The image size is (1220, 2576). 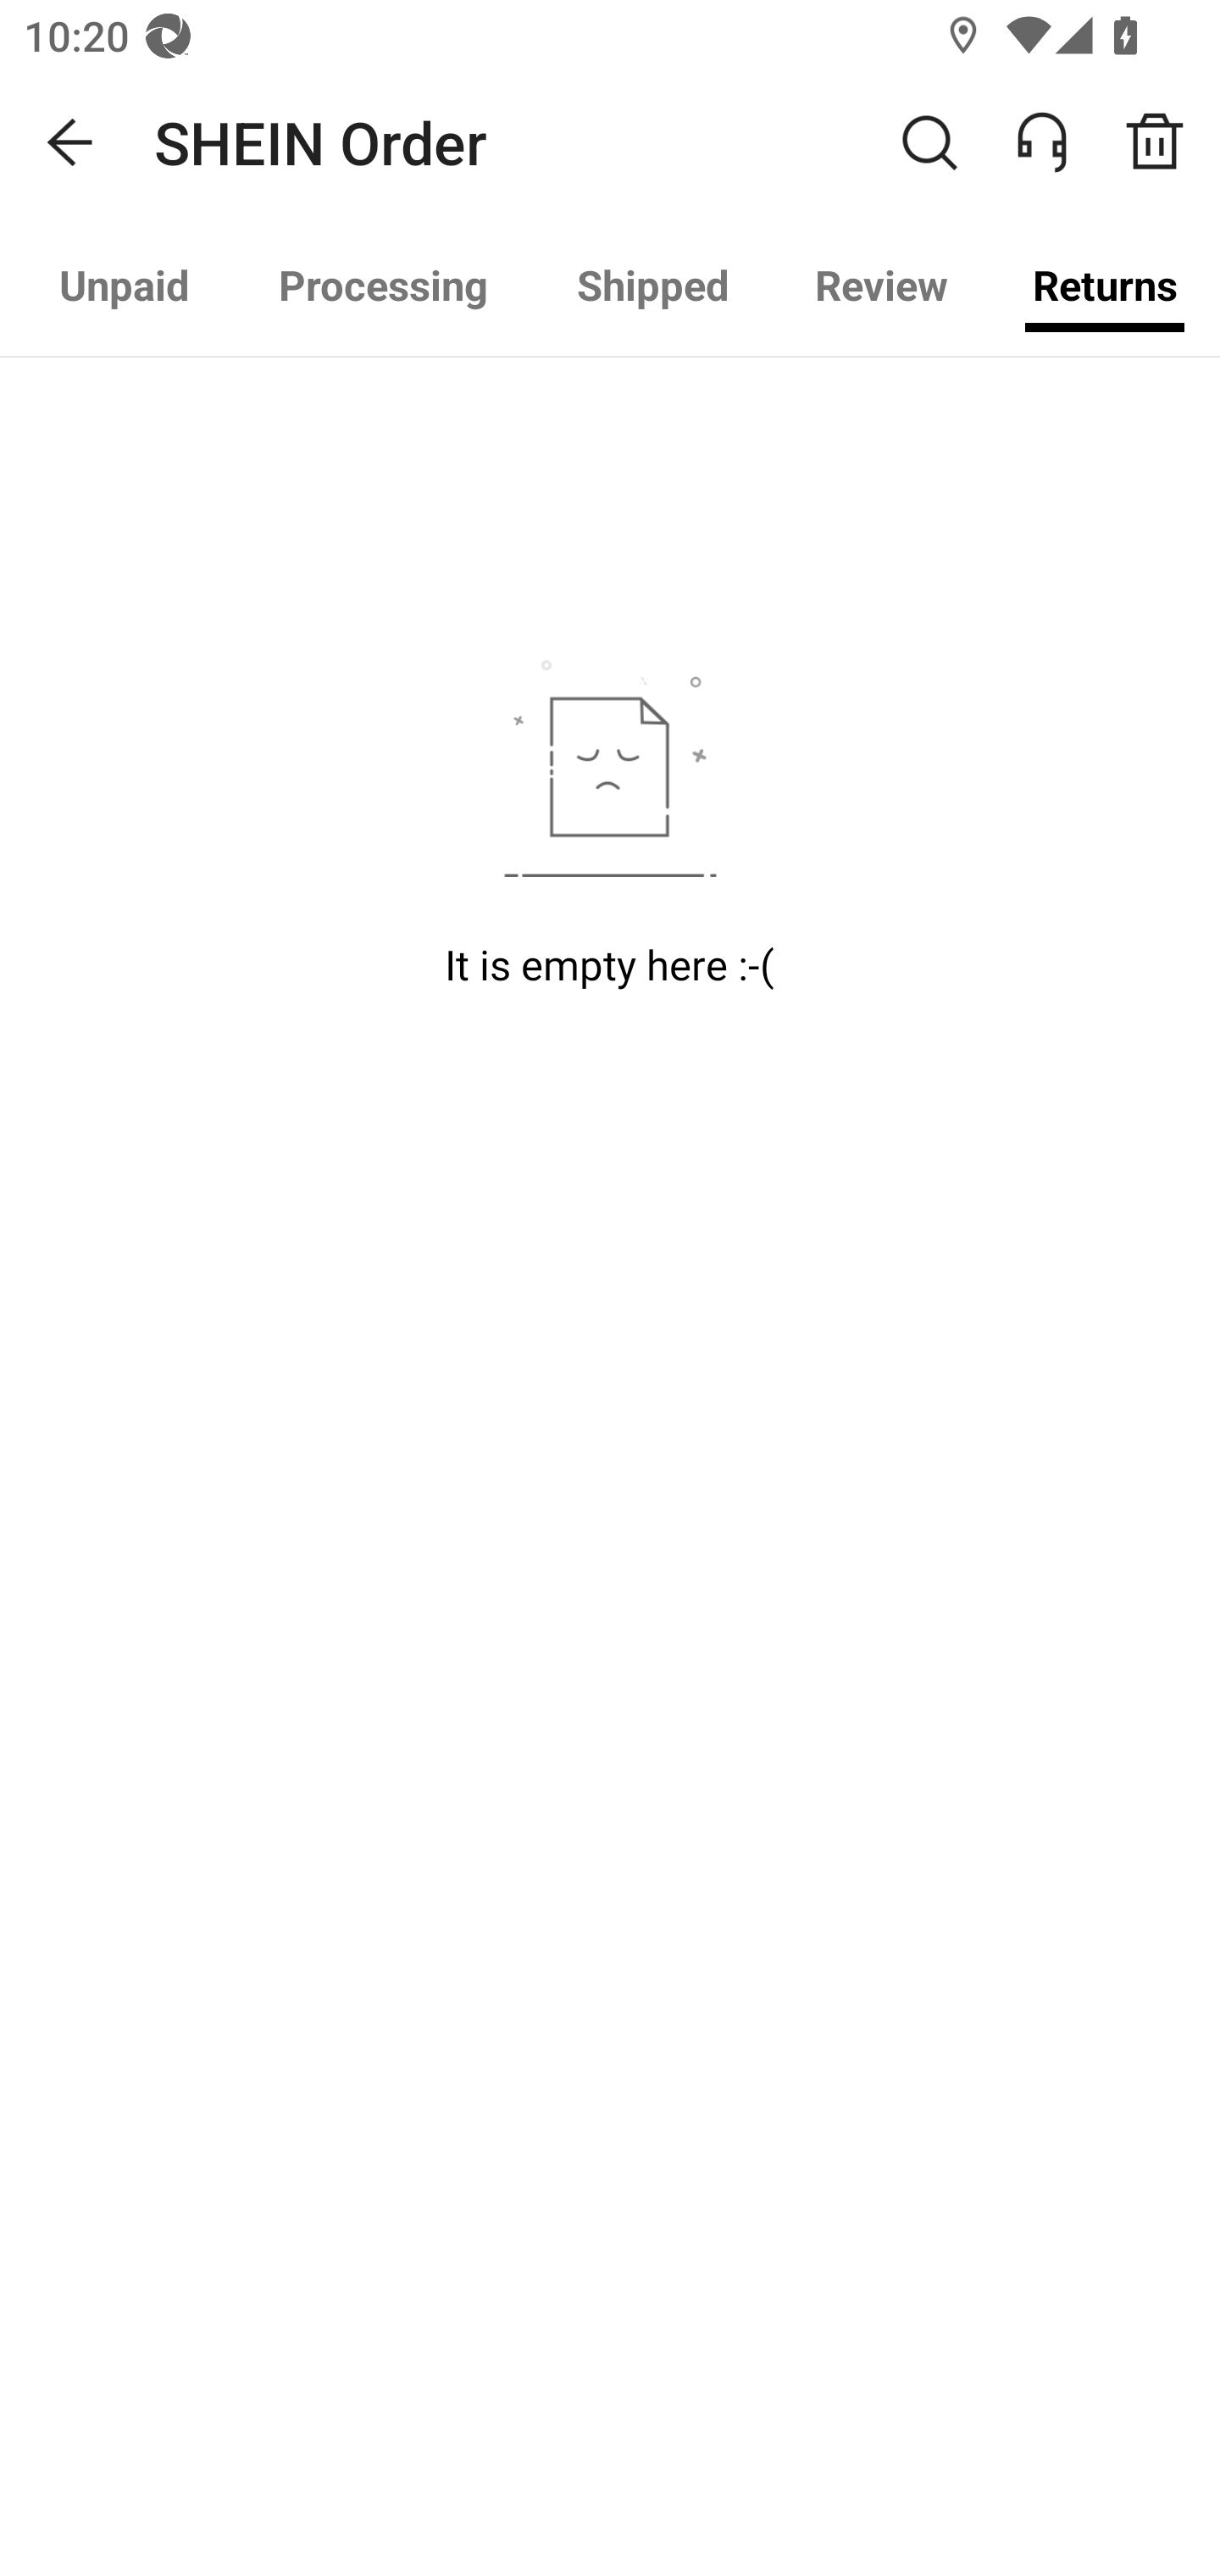 I want to click on Unpaid, so click(x=125, y=285).